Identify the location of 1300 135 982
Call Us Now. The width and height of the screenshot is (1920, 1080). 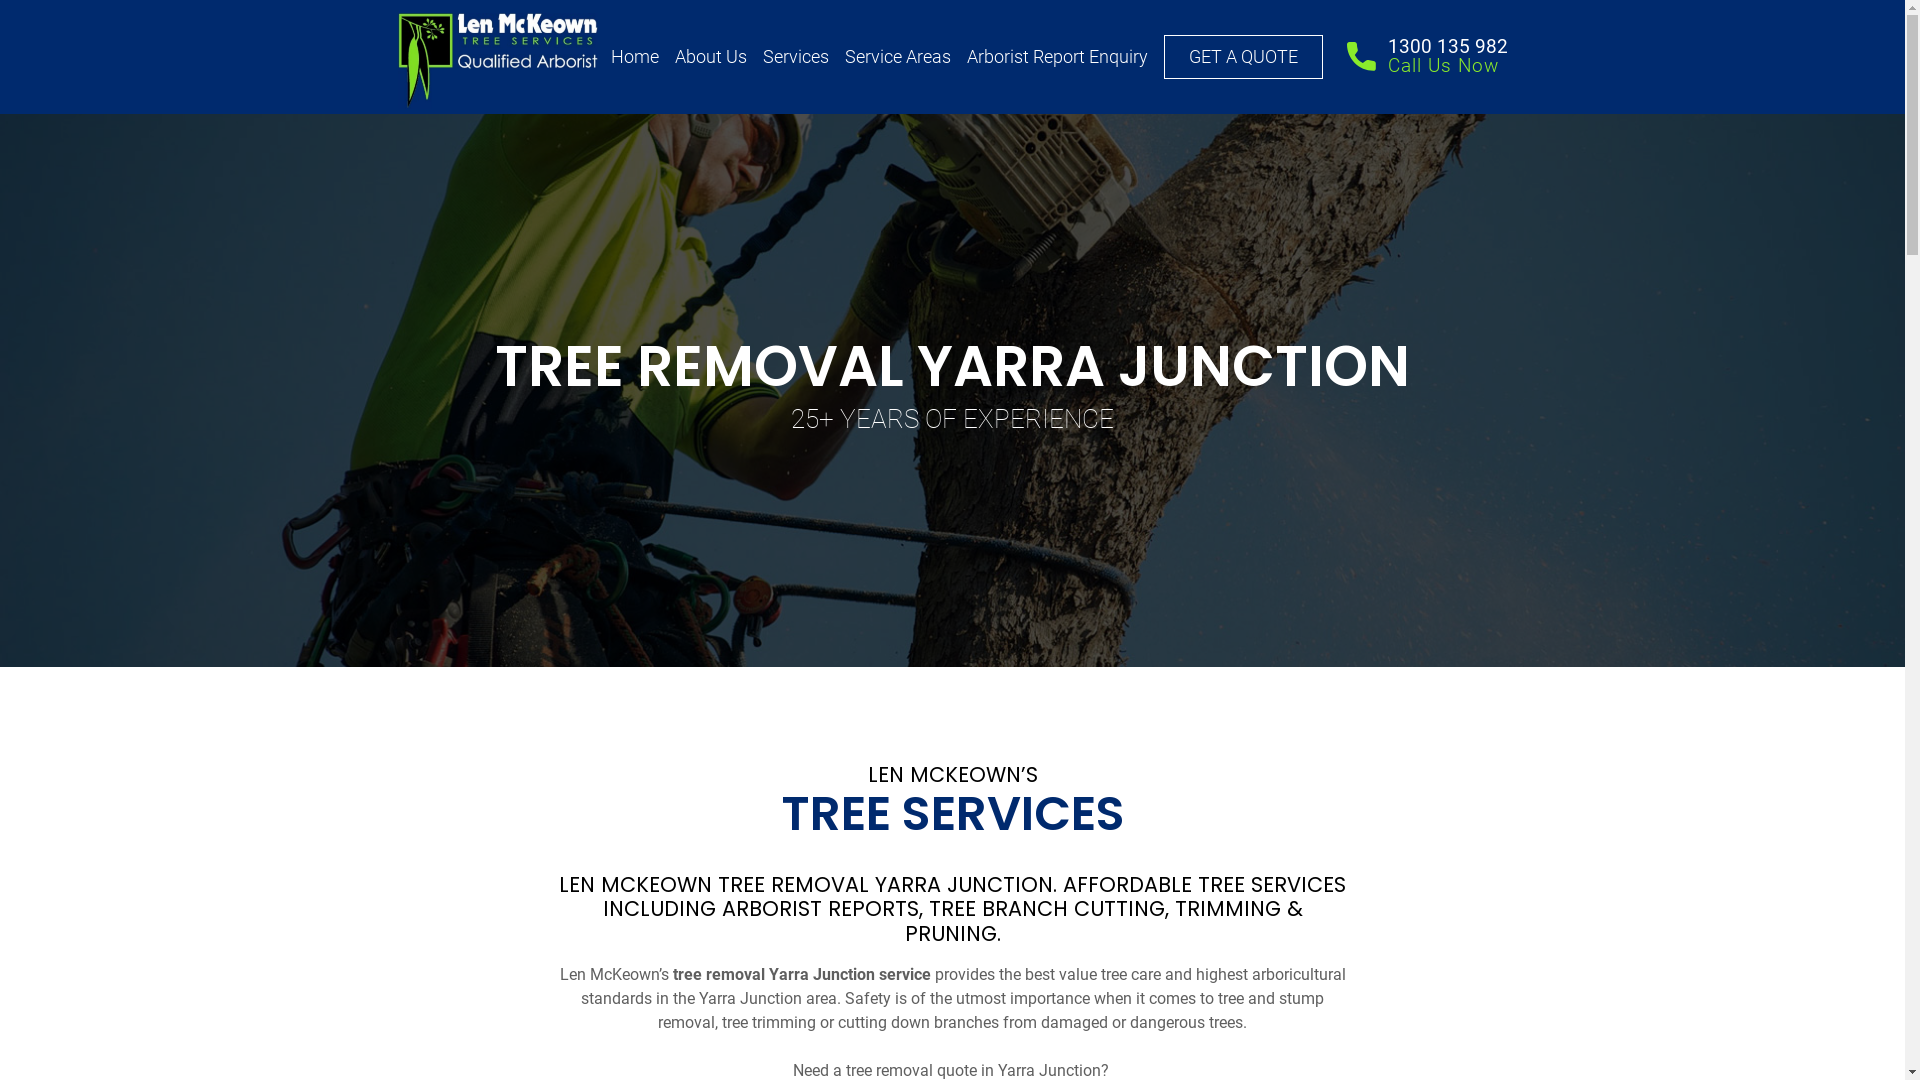
(1428, 57).